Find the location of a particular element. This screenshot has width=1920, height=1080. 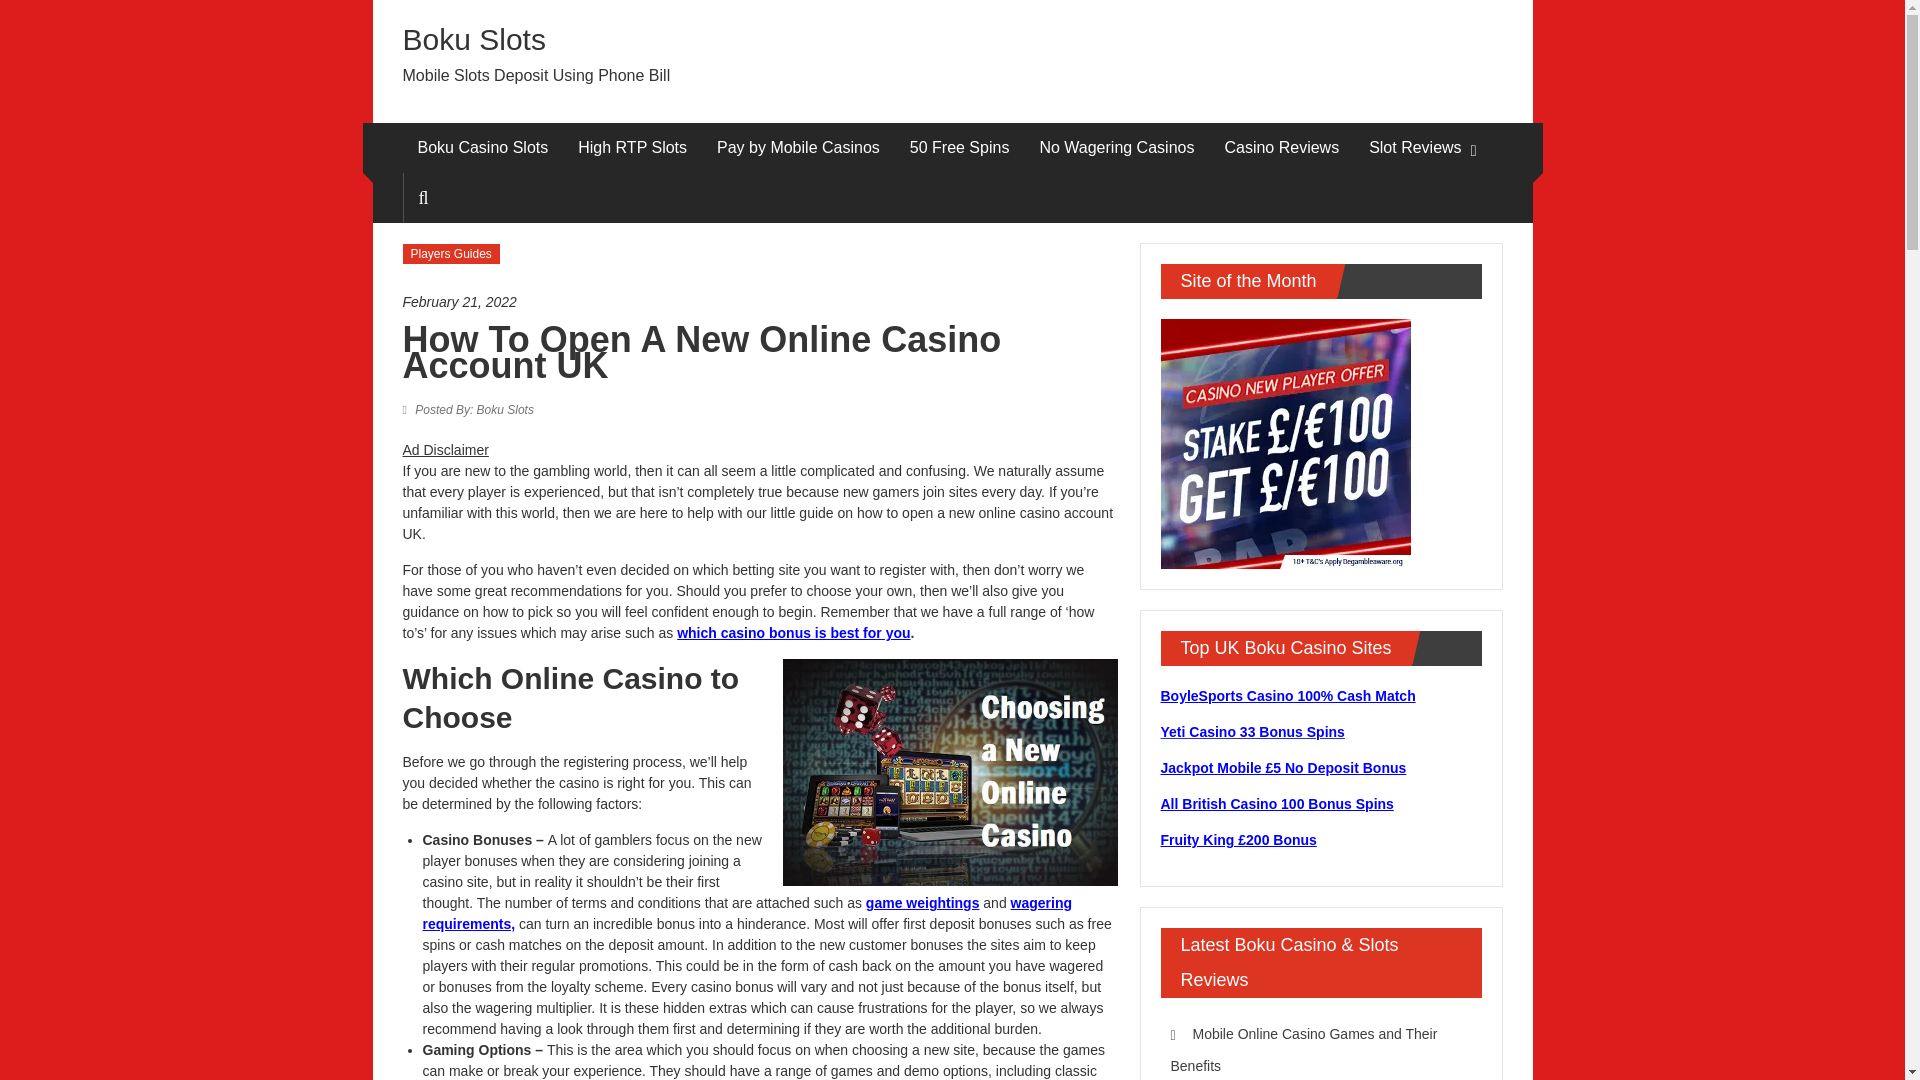

Boku Slots is located at coordinates (473, 39).